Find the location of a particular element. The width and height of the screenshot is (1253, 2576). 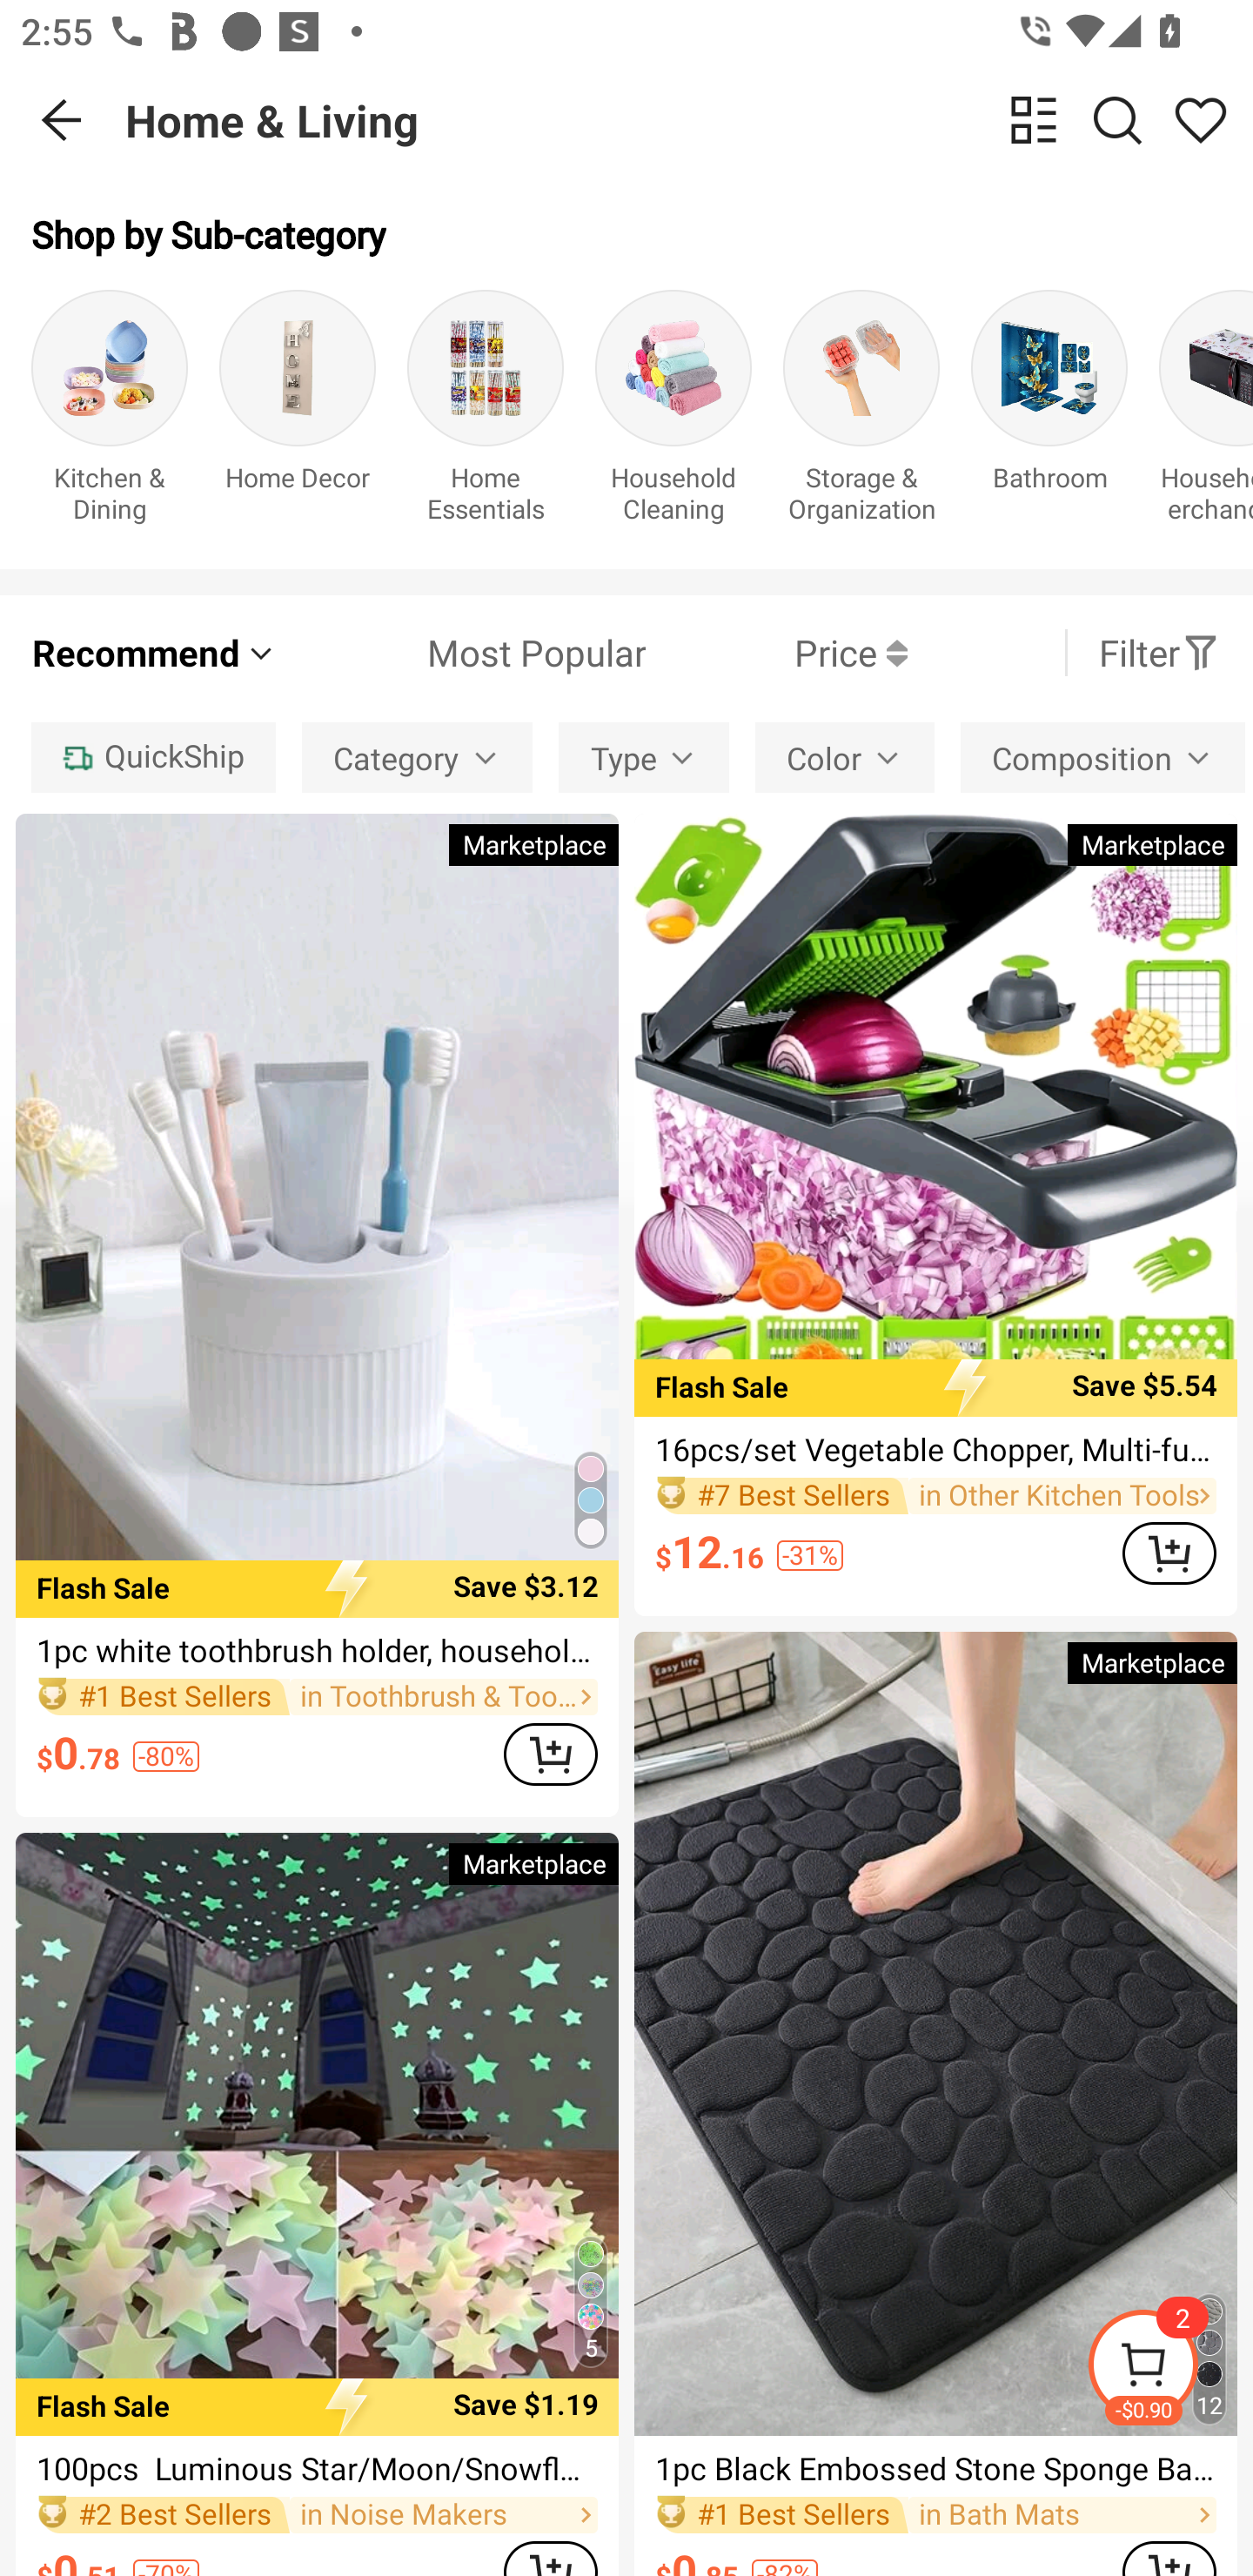

Storage & Organization is located at coordinates (861, 413).